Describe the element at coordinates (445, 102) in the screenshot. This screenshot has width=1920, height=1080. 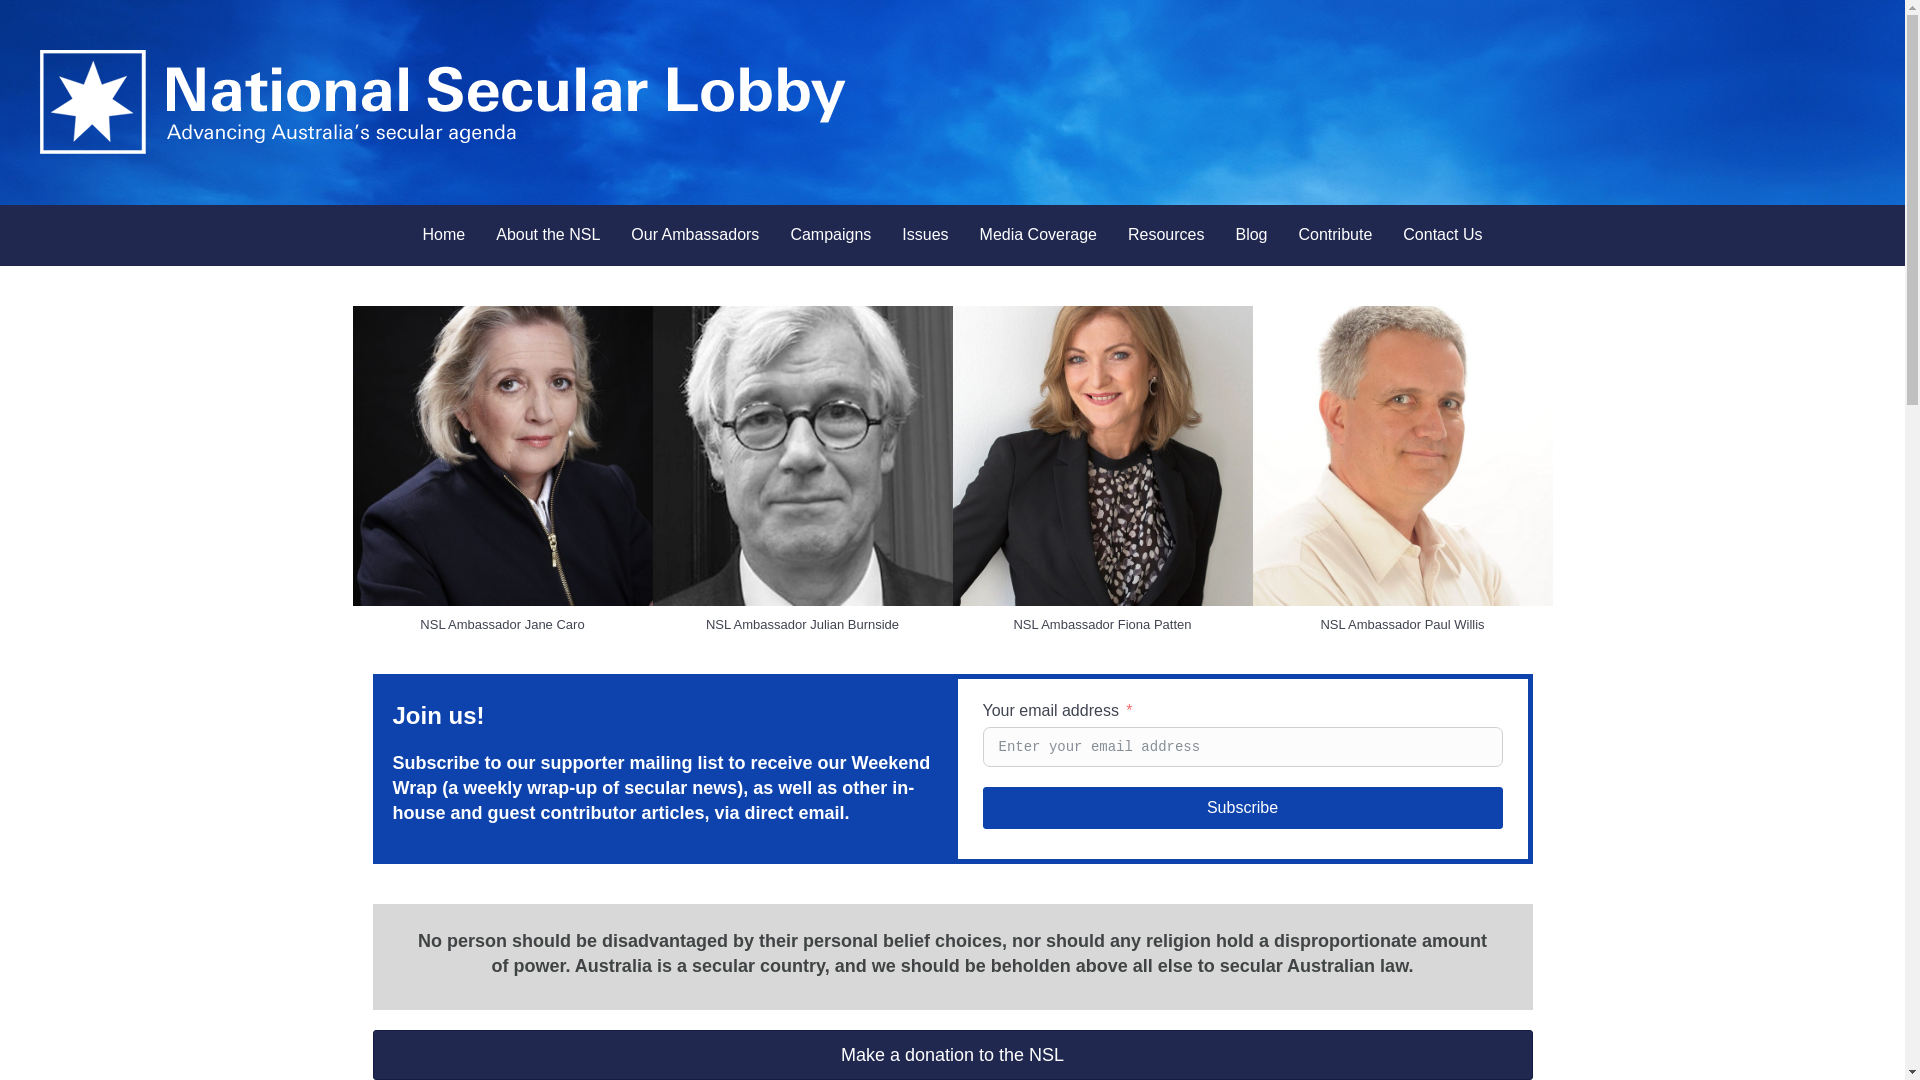
I see `National Secular Lobby` at that location.